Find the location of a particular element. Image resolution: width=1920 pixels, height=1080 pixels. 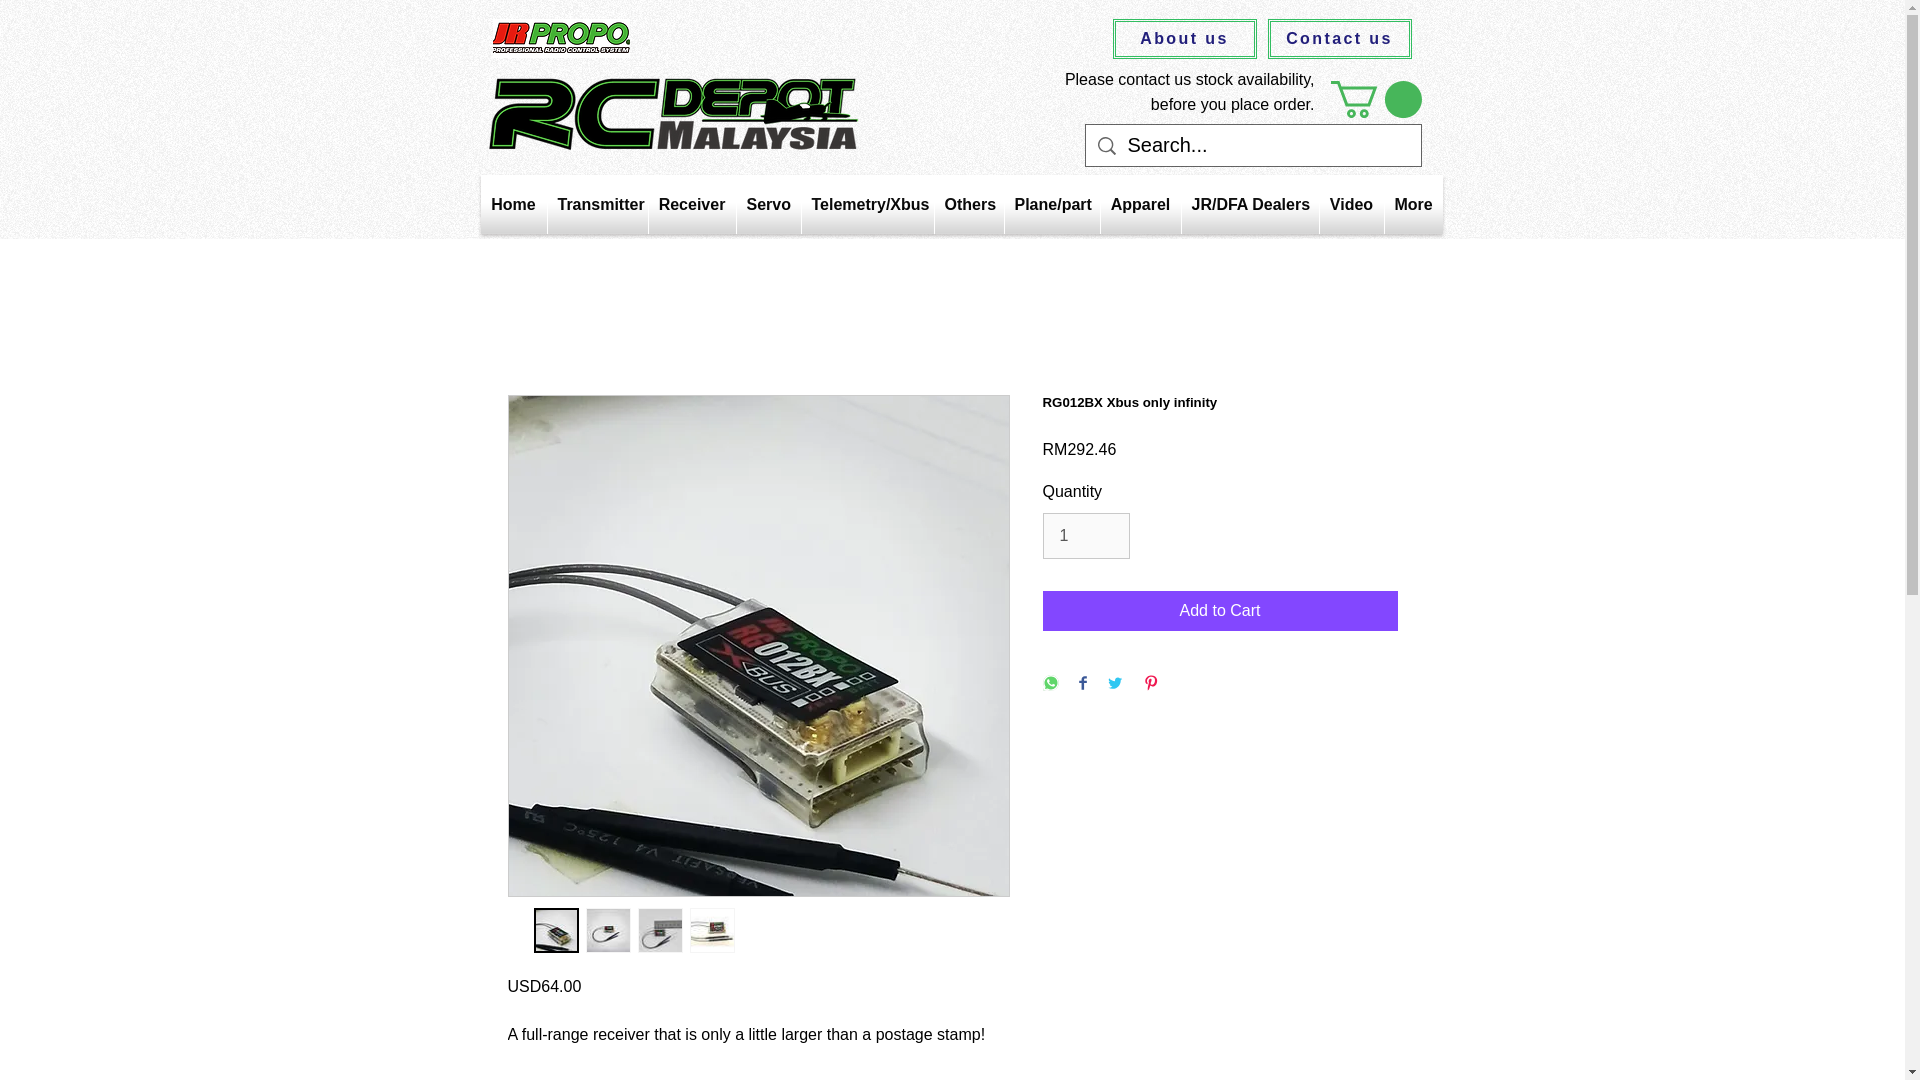

About us is located at coordinates (1183, 39).